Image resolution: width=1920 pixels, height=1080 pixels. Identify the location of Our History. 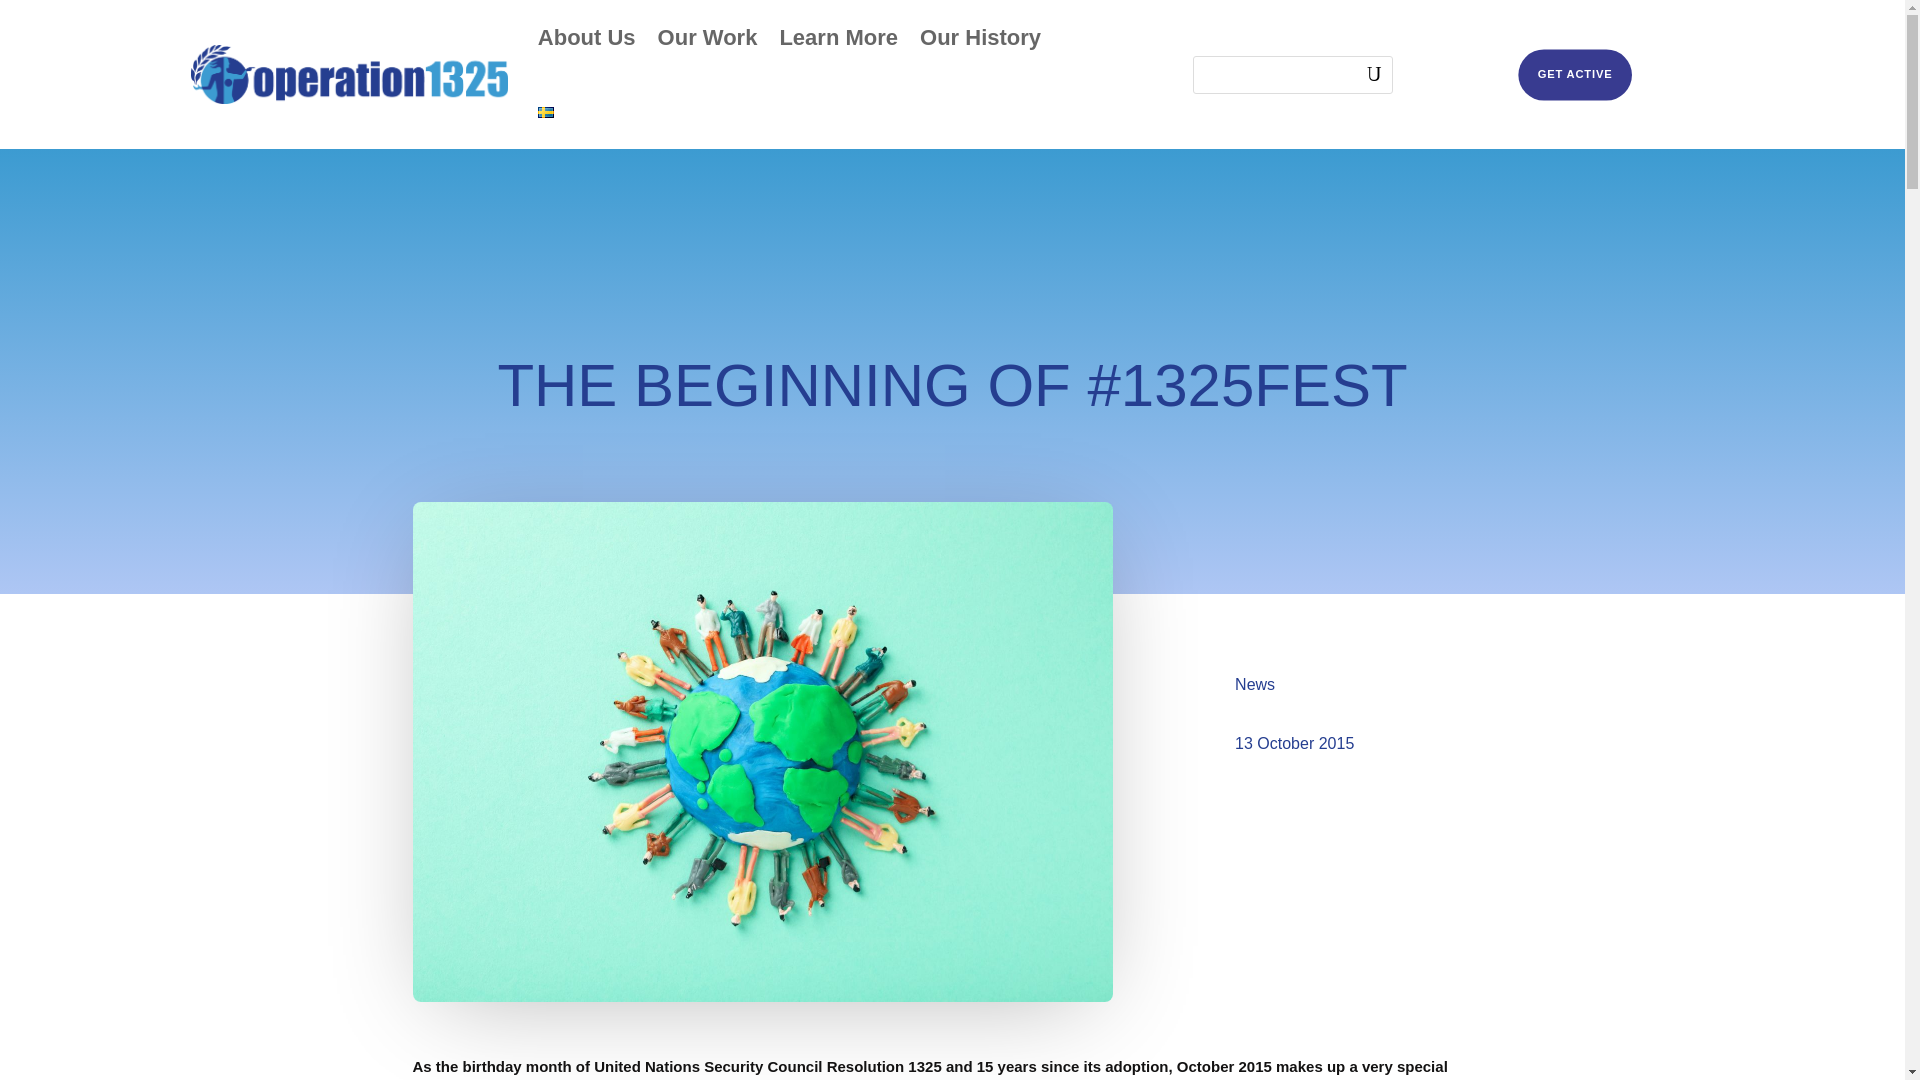
(980, 38).